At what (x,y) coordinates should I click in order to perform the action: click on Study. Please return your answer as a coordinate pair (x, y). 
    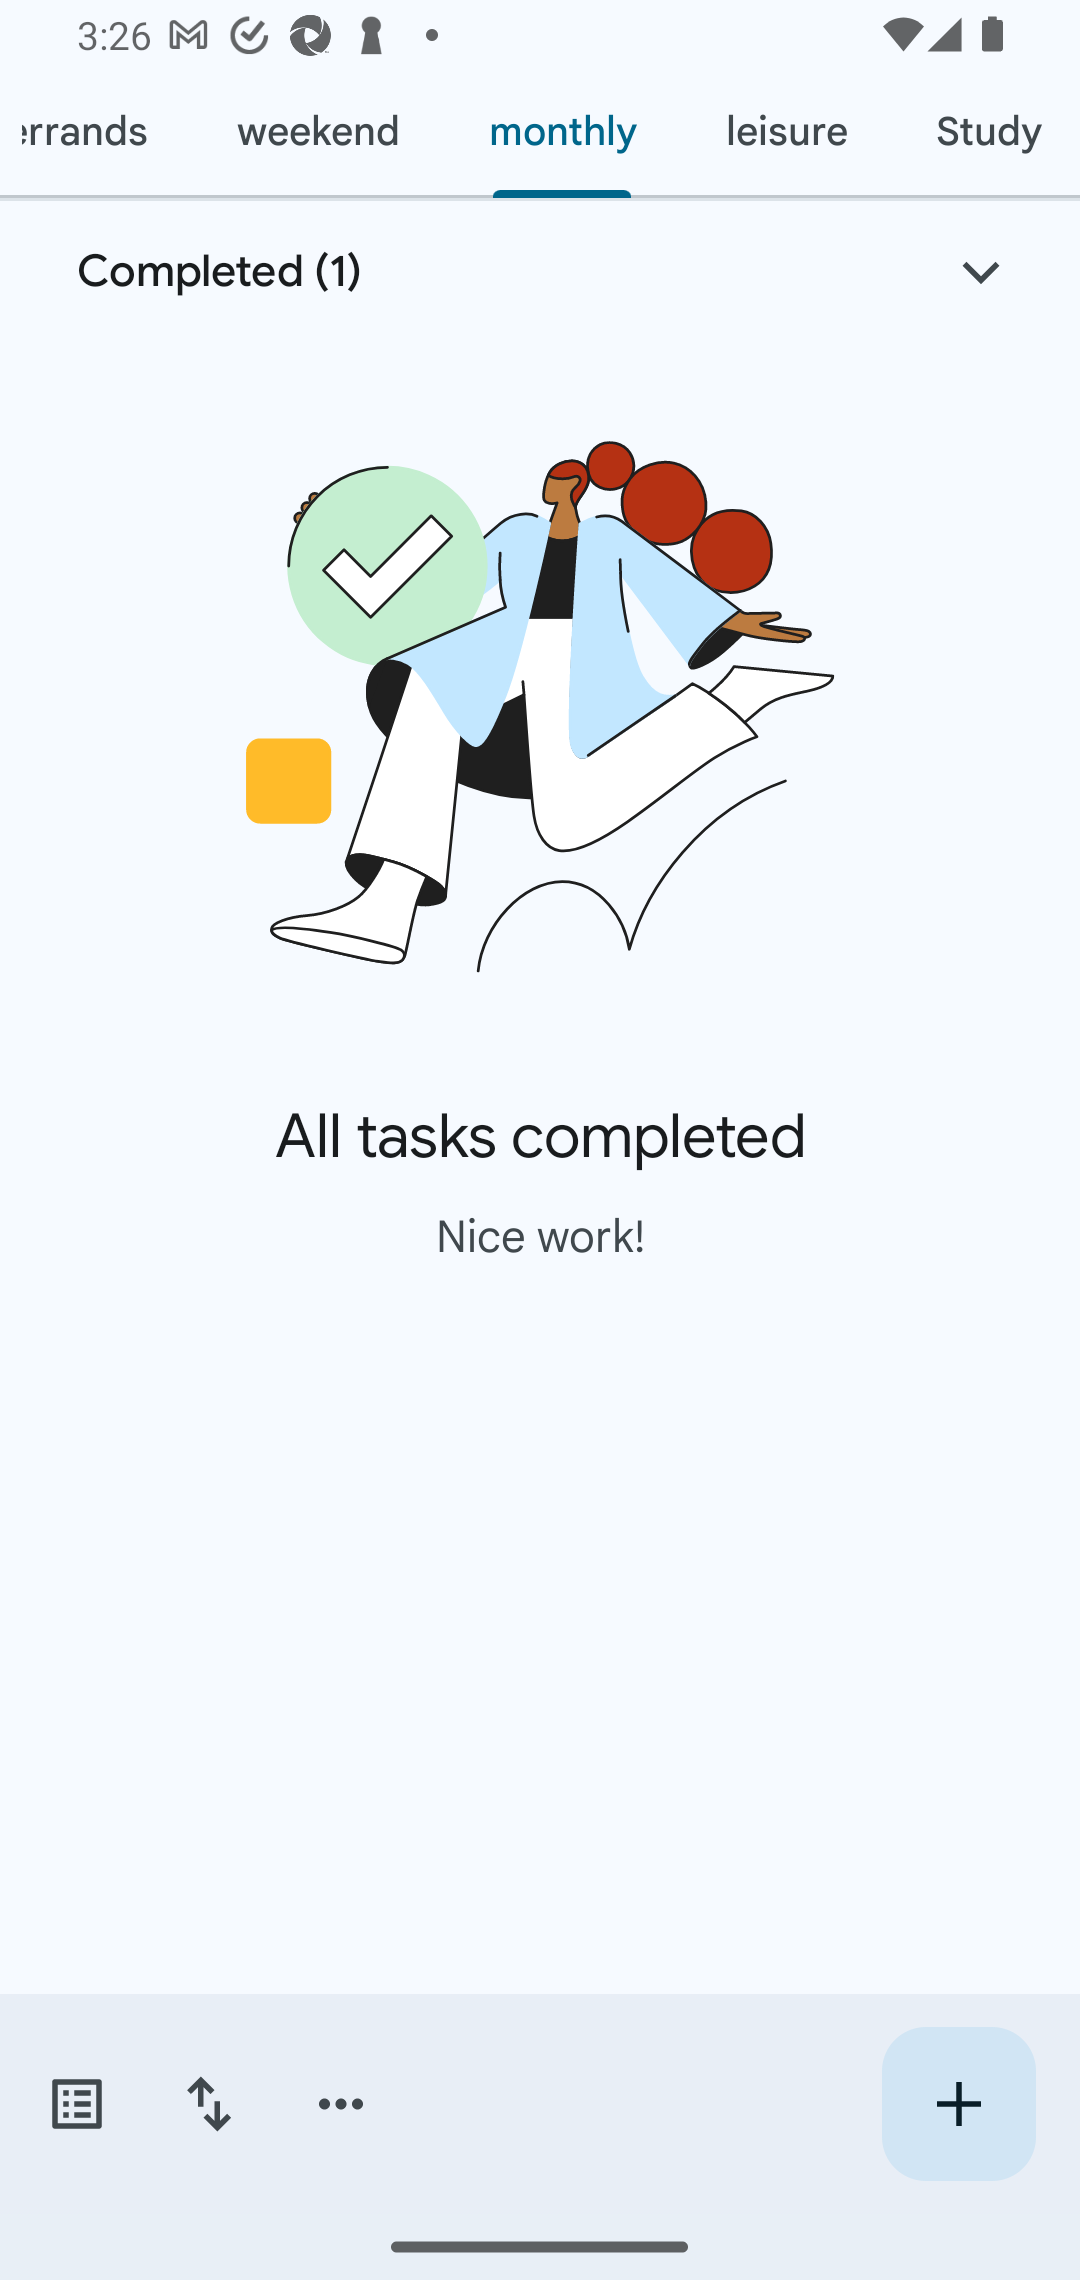
    Looking at the image, I should click on (986, 132).